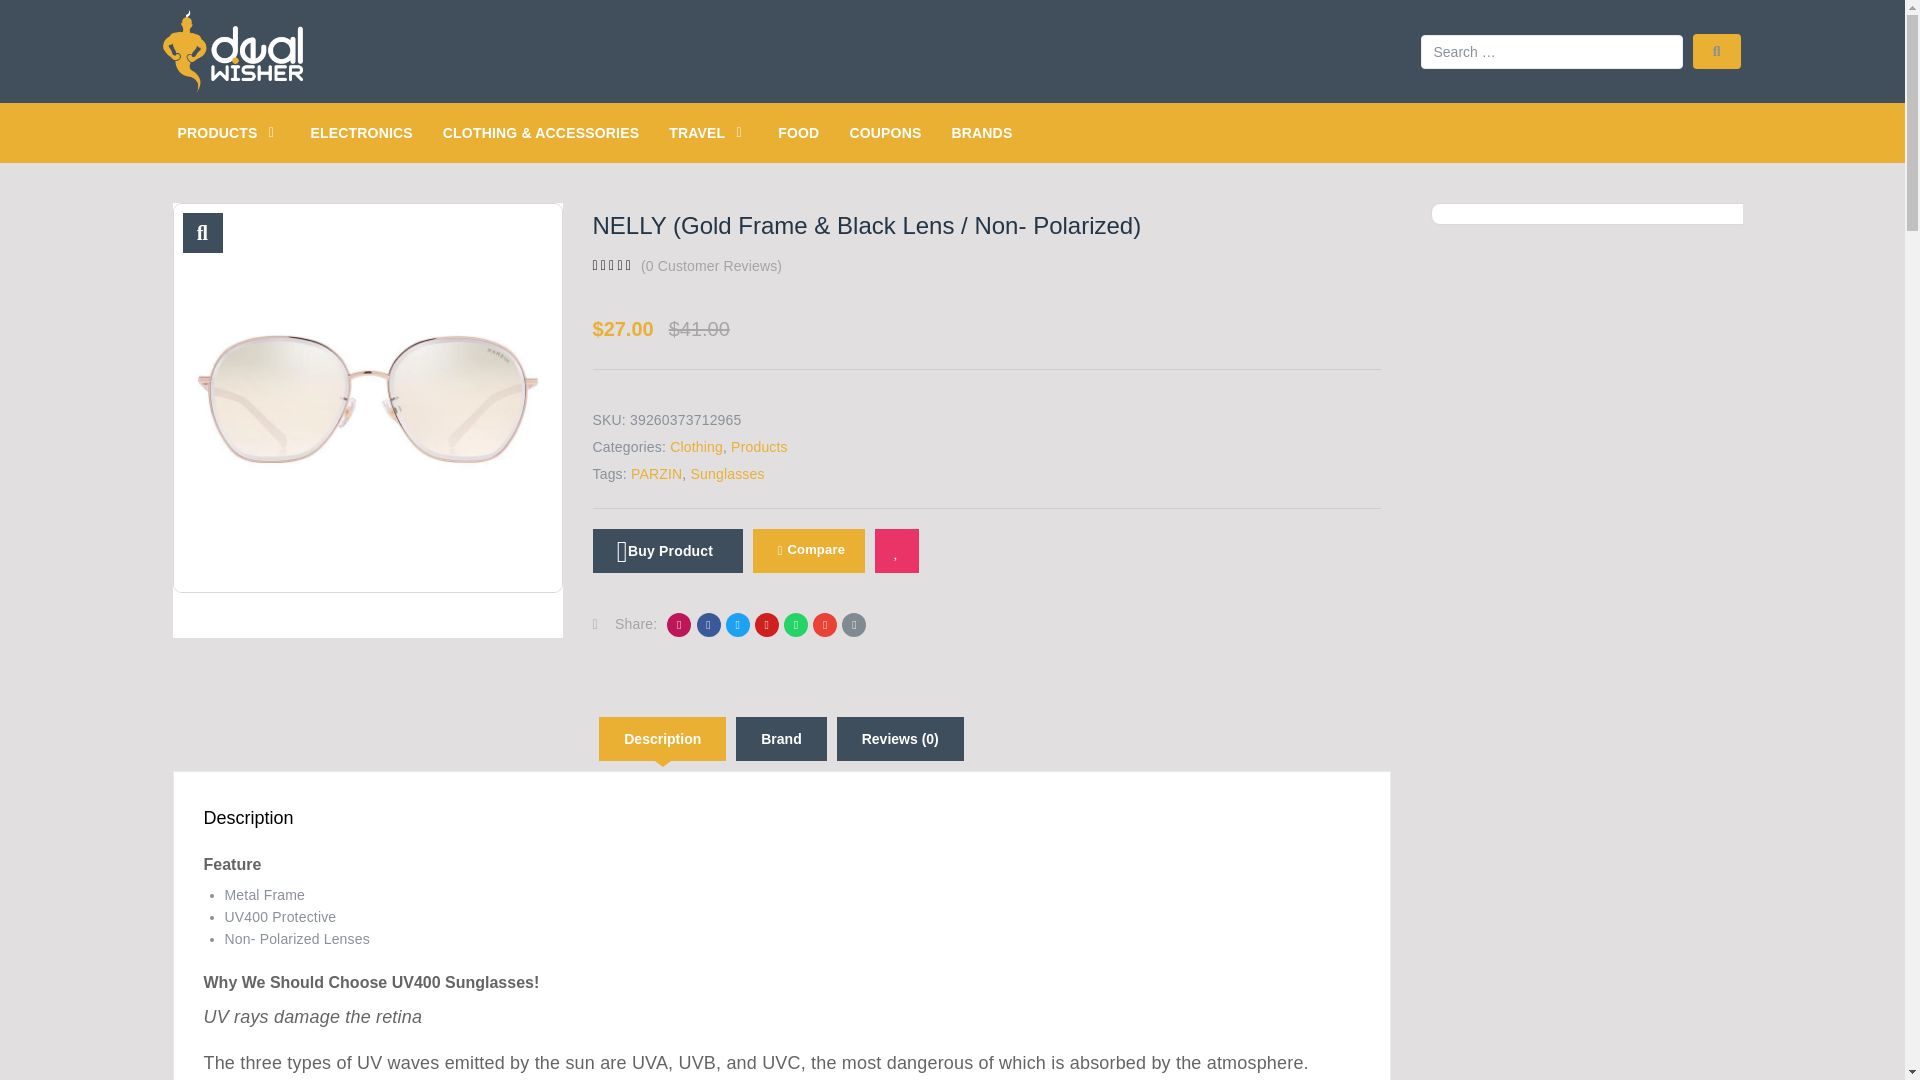 The image size is (1920, 1080). Describe the element at coordinates (759, 446) in the screenshot. I see `Products` at that location.